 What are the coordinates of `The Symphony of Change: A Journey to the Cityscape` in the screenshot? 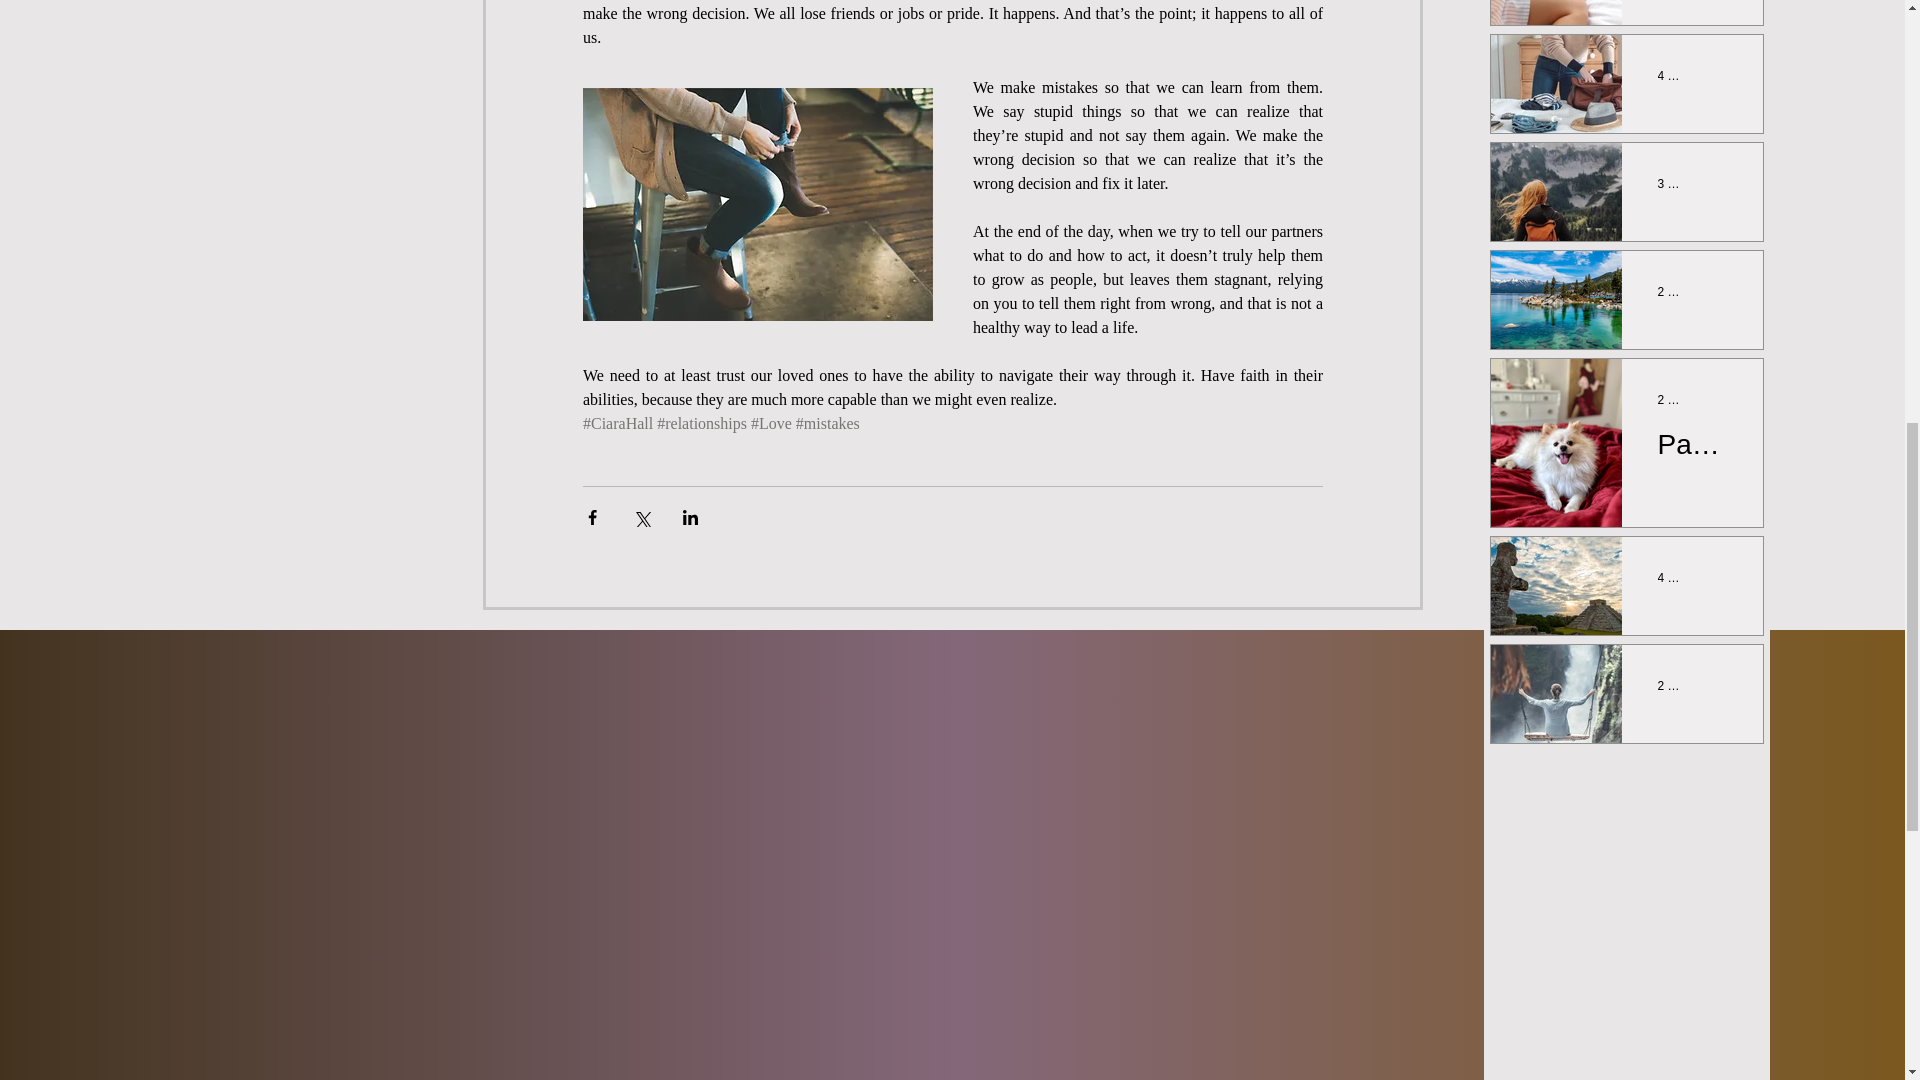 It's located at (1692, 126).